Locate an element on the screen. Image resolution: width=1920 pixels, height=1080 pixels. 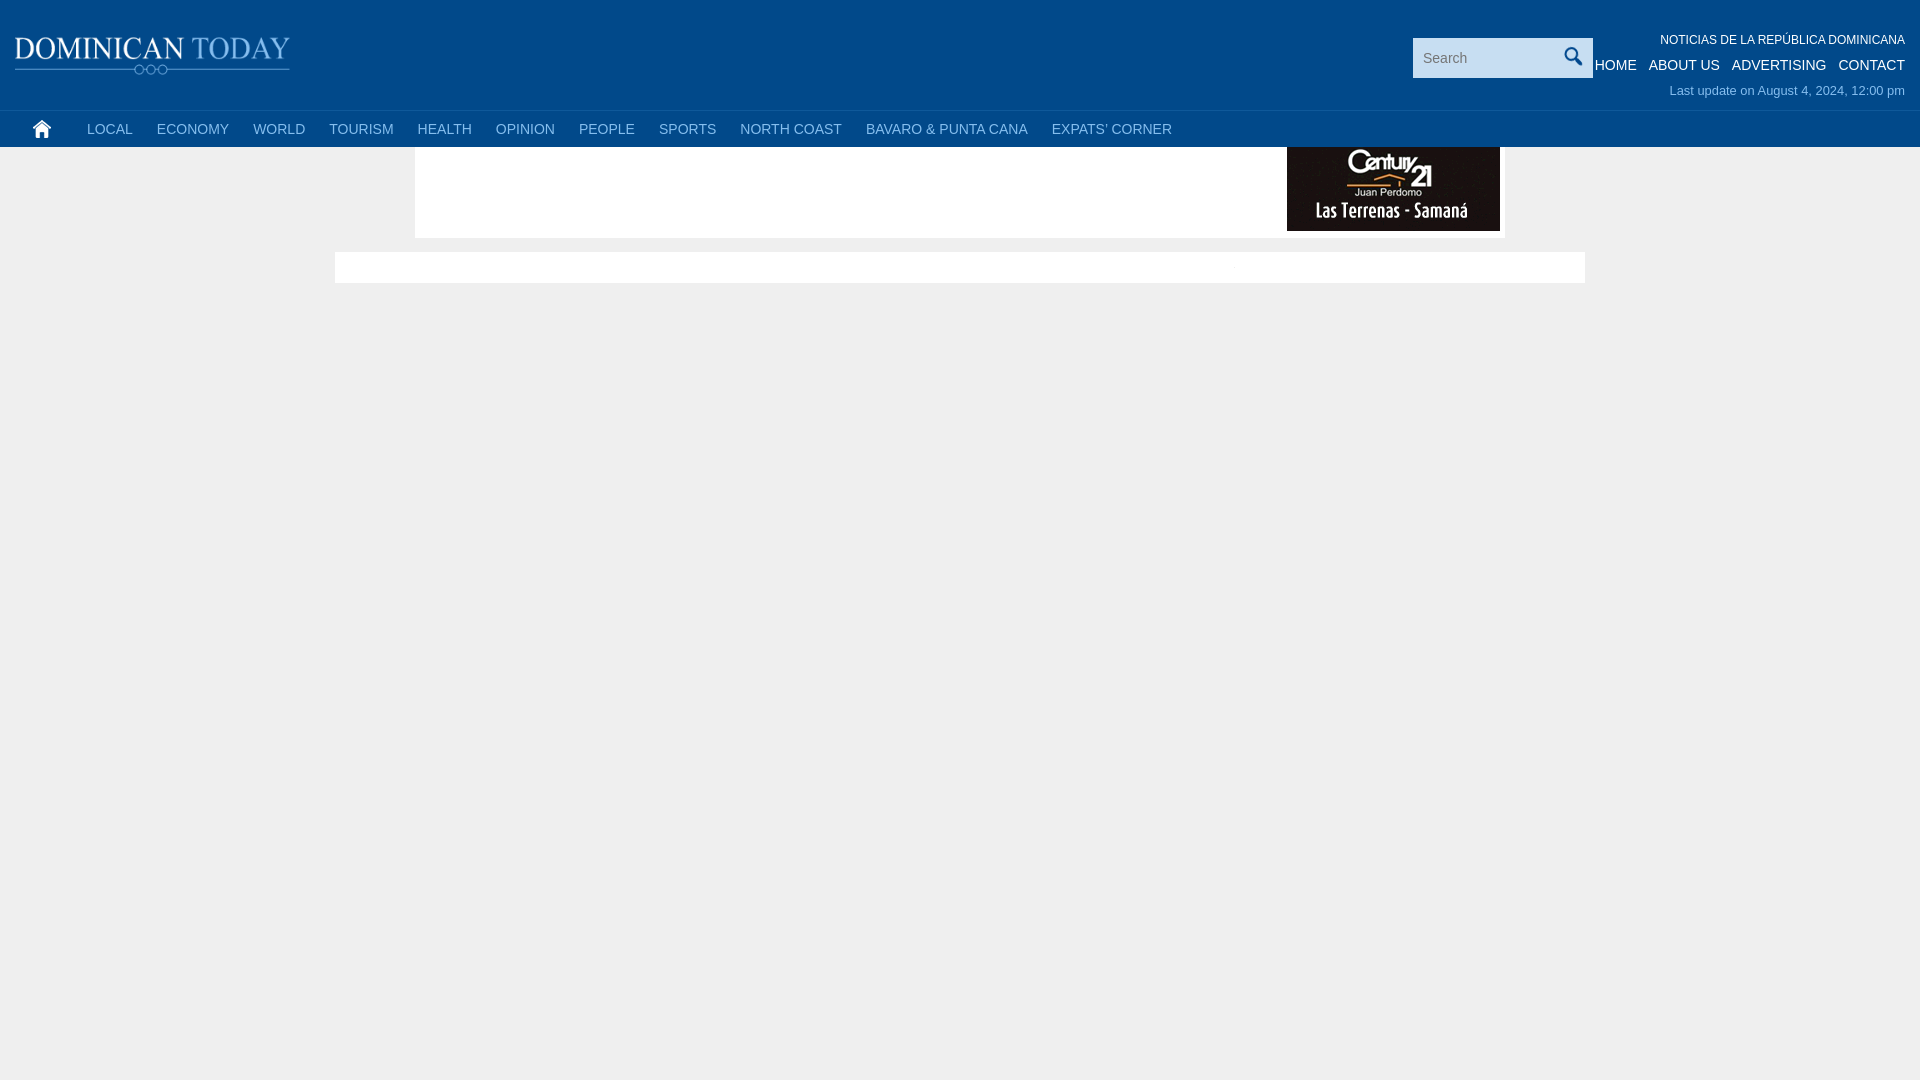
CONTACT is located at coordinates (1870, 65).